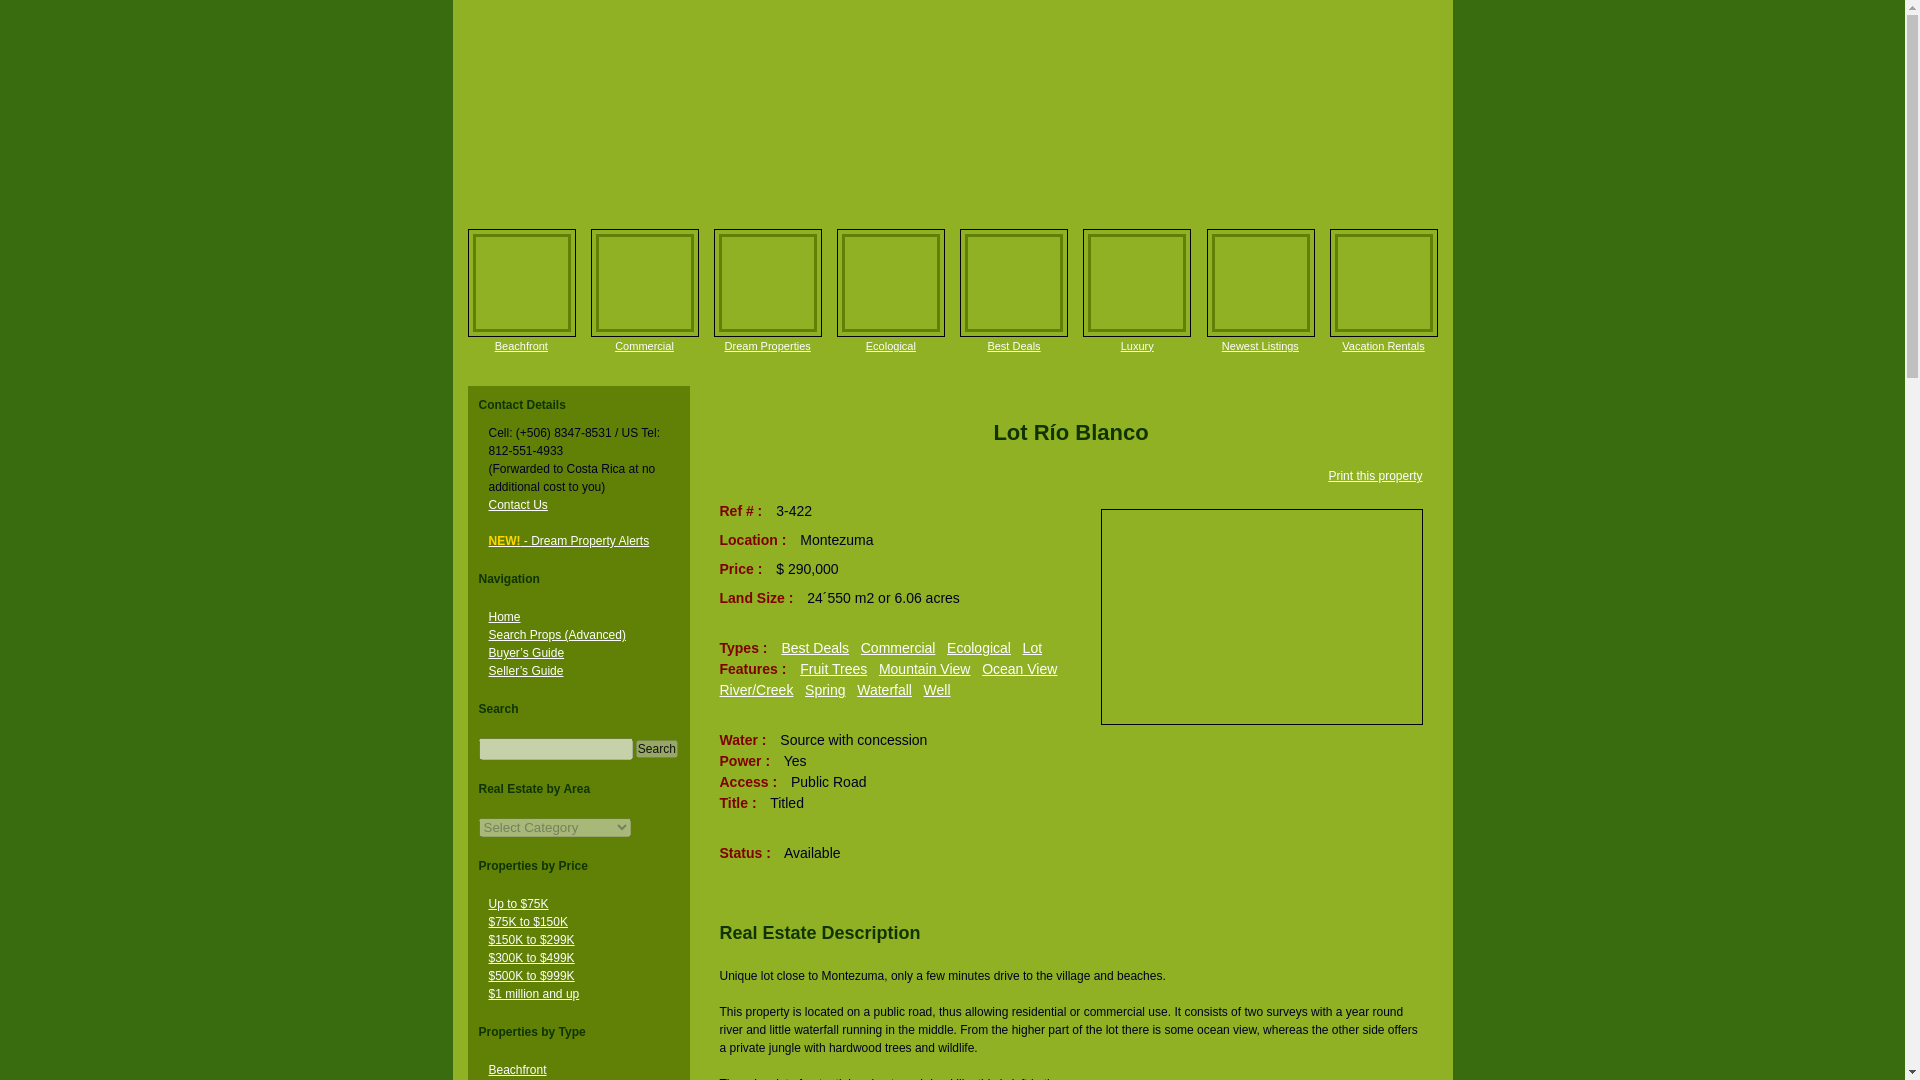  Describe the element at coordinates (1260, 346) in the screenshot. I see `Newest Listings` at that location.